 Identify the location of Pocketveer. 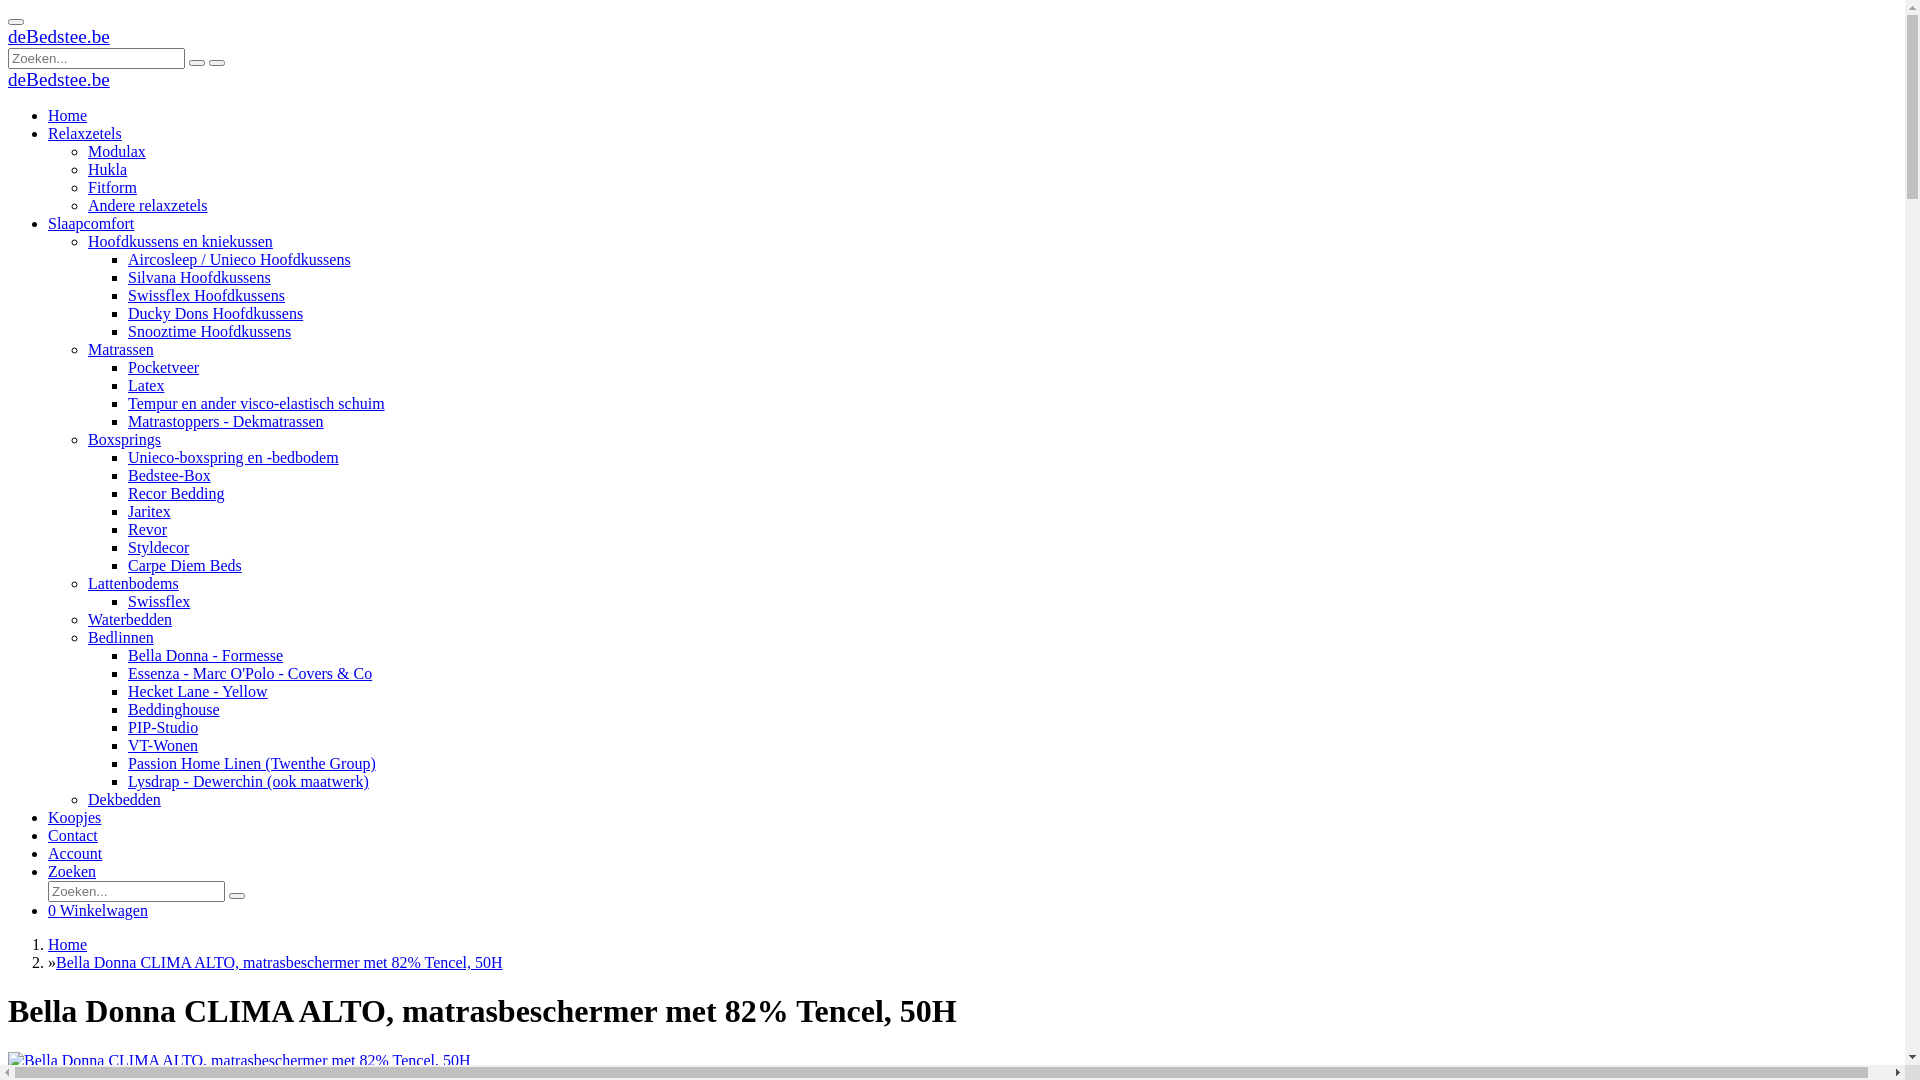
(164, 368).